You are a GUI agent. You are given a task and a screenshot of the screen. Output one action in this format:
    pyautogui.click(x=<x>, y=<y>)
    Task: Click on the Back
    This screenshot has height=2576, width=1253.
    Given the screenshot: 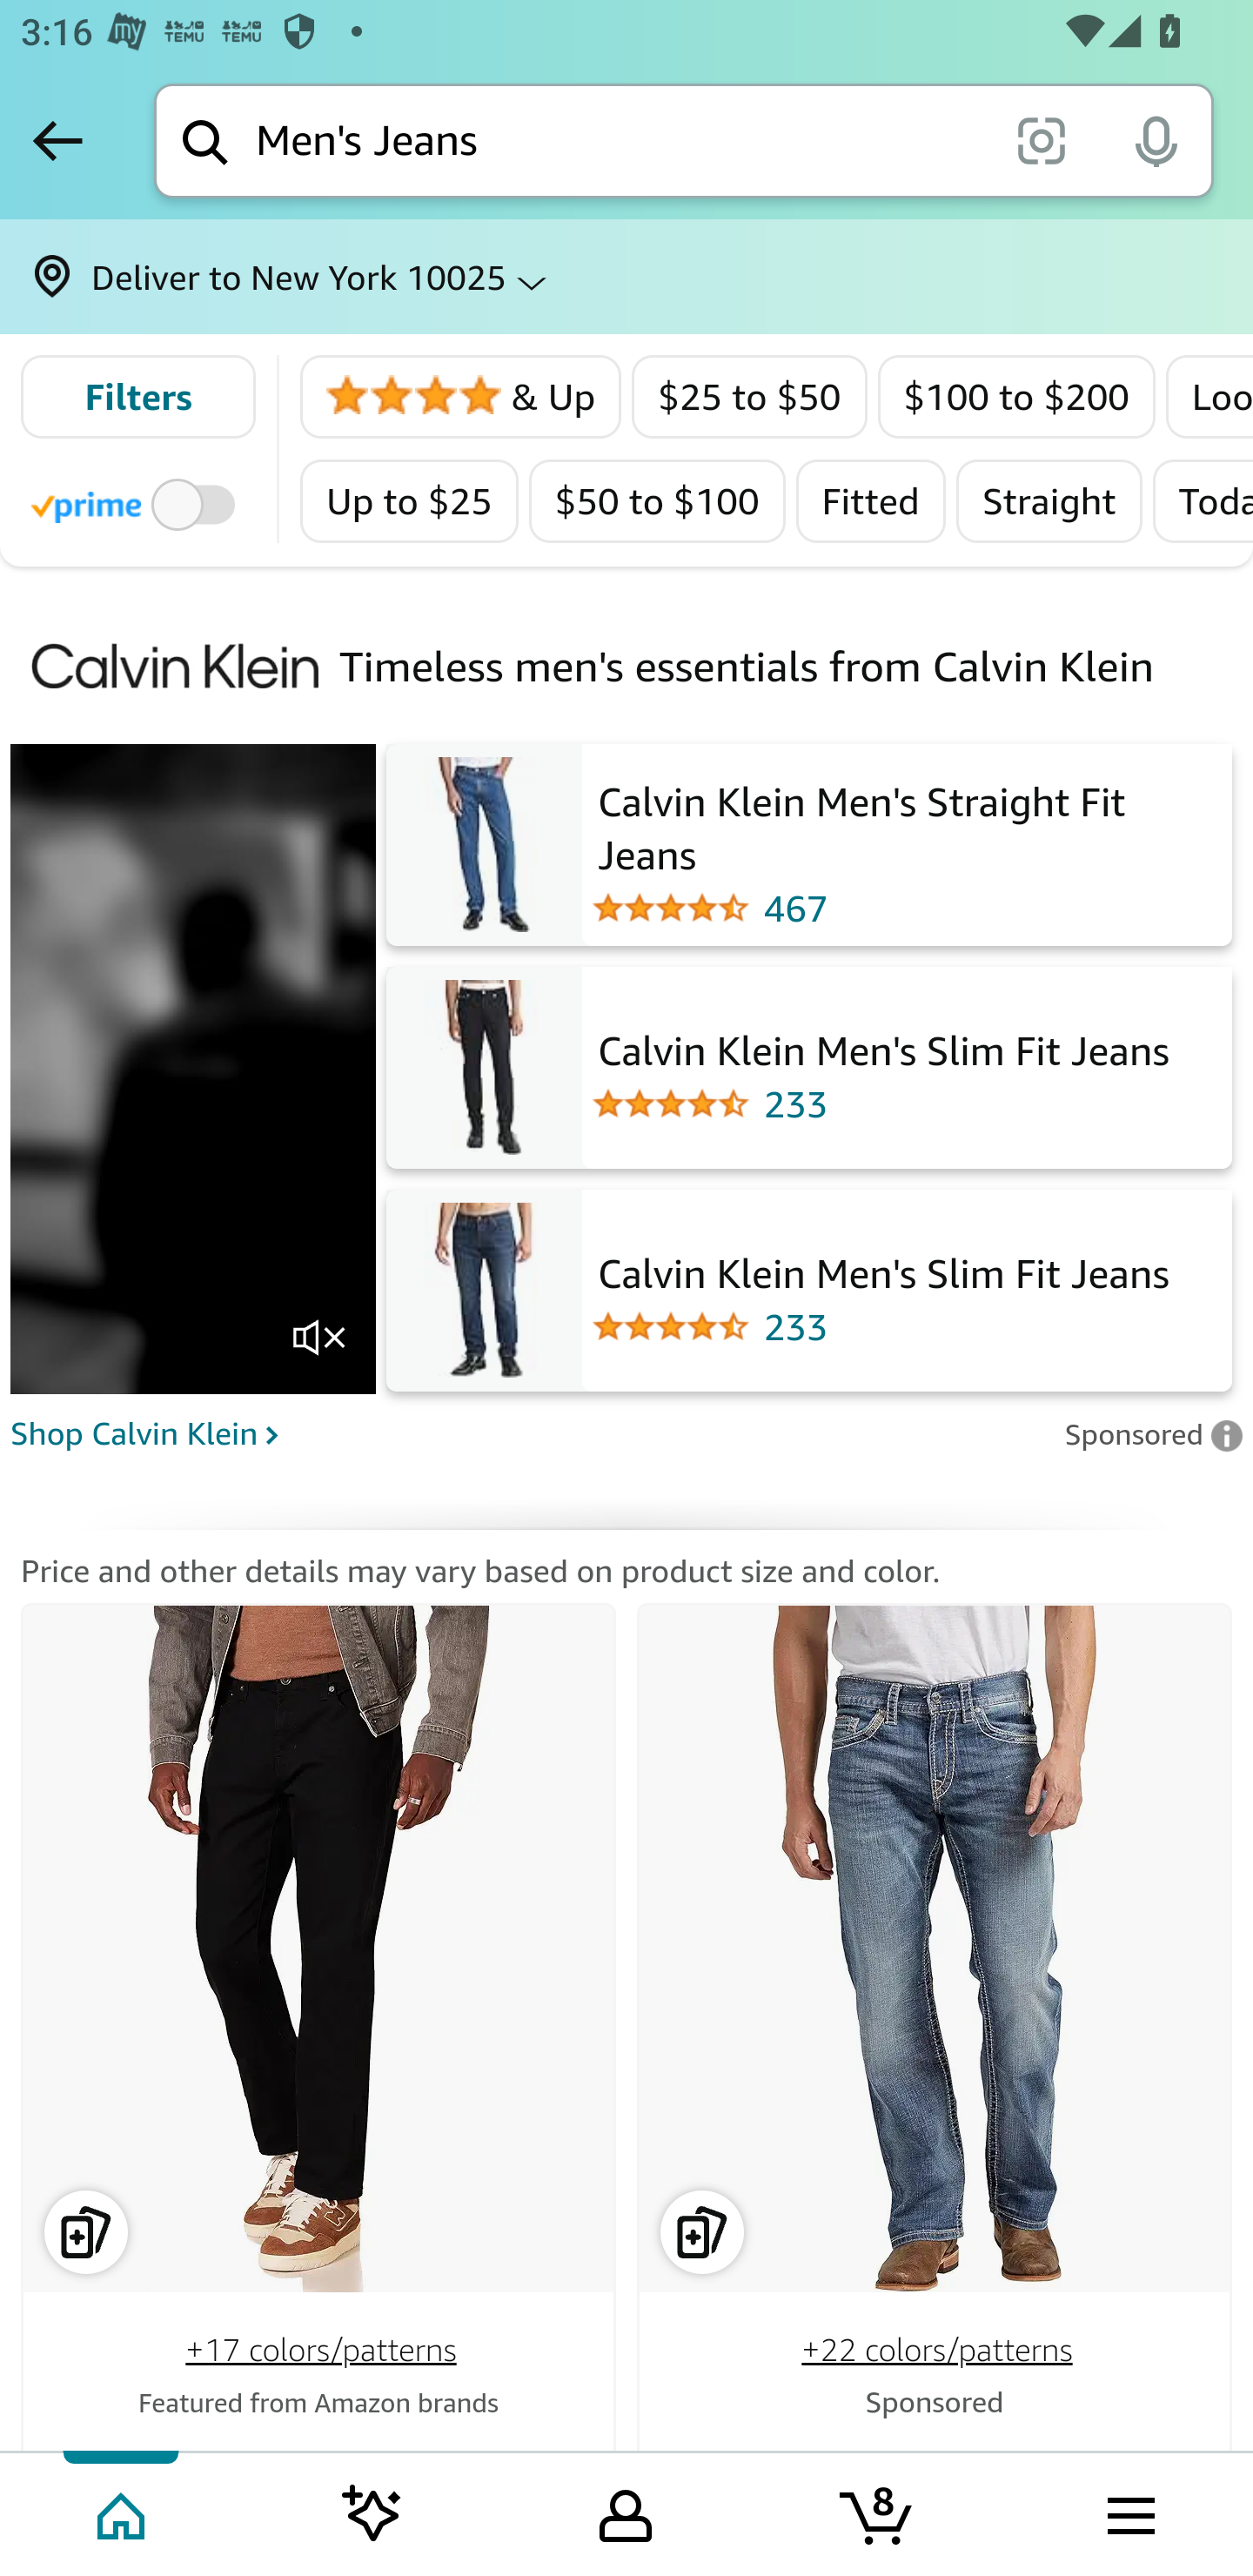 What is the action you would take?
    pyautogui.click(x=57, y=140)
    